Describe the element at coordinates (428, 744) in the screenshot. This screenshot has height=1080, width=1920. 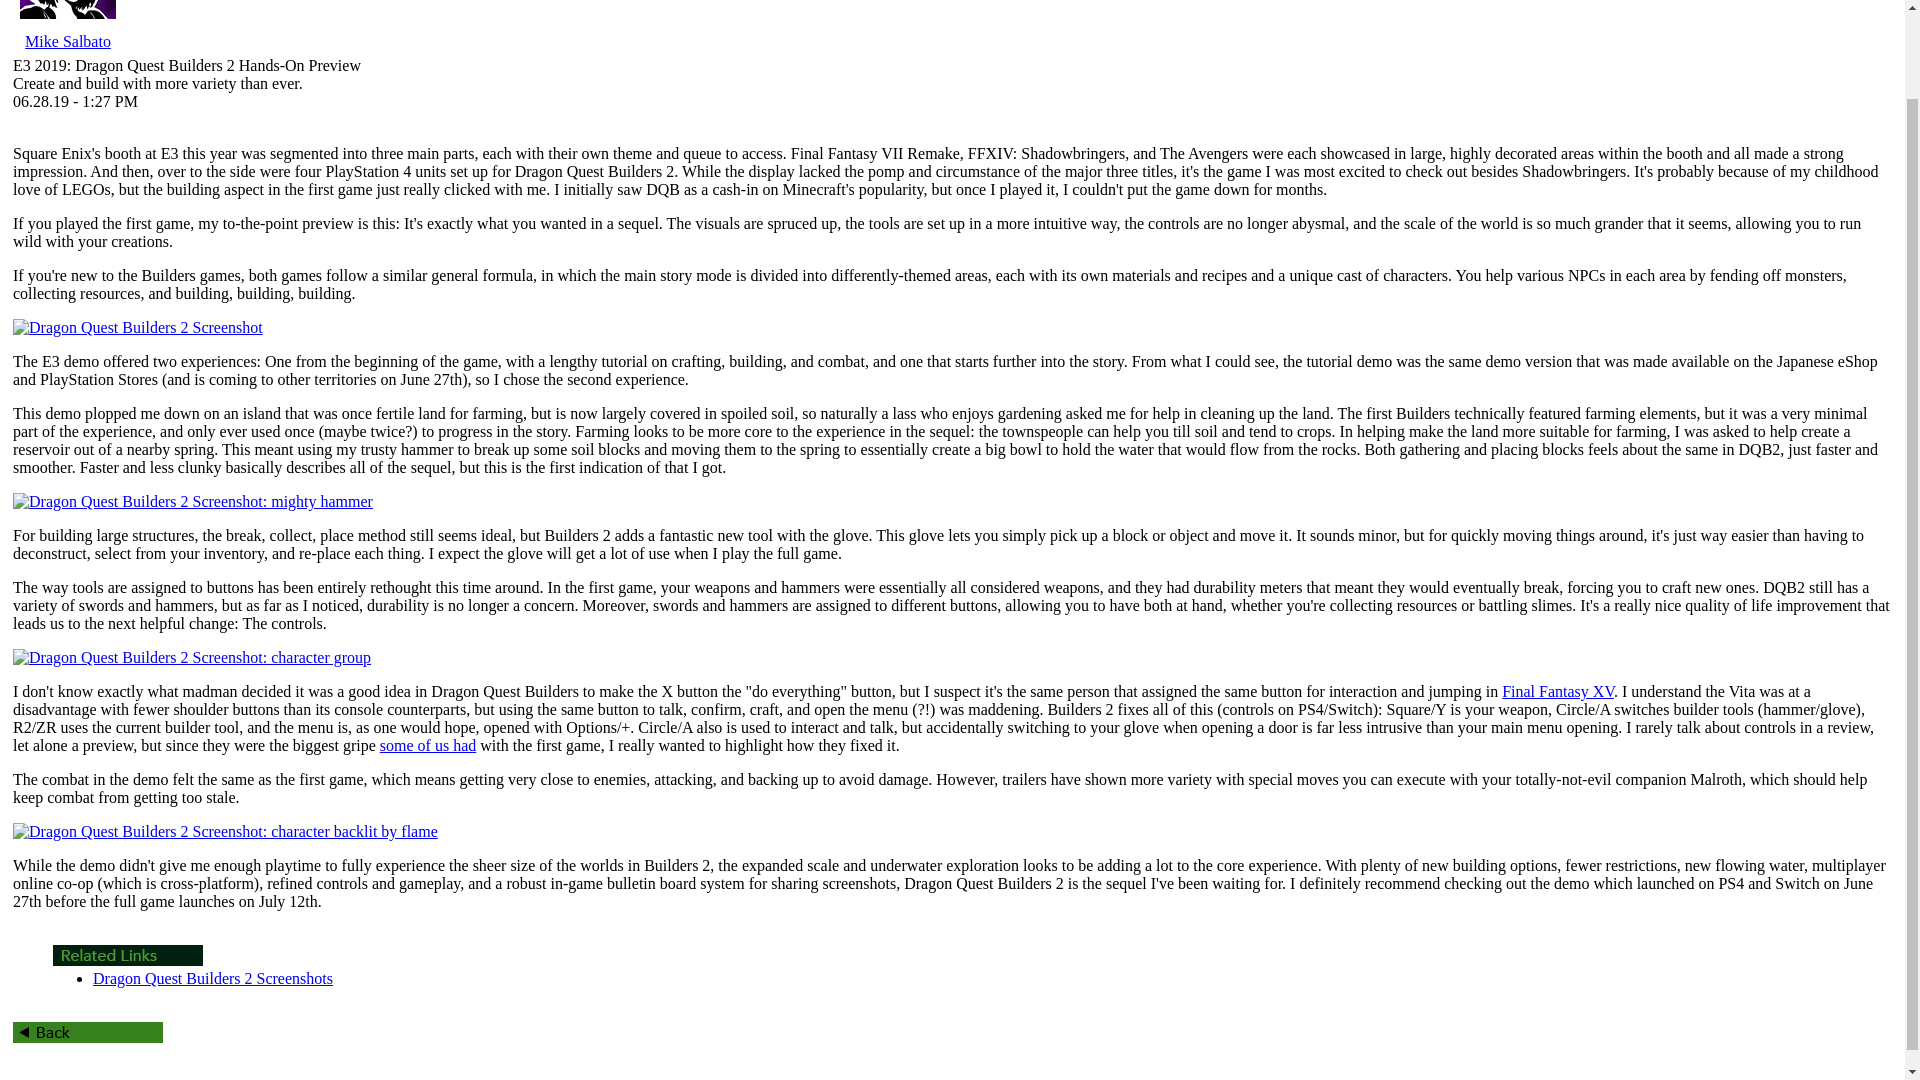
I see `some of us had` at that location.